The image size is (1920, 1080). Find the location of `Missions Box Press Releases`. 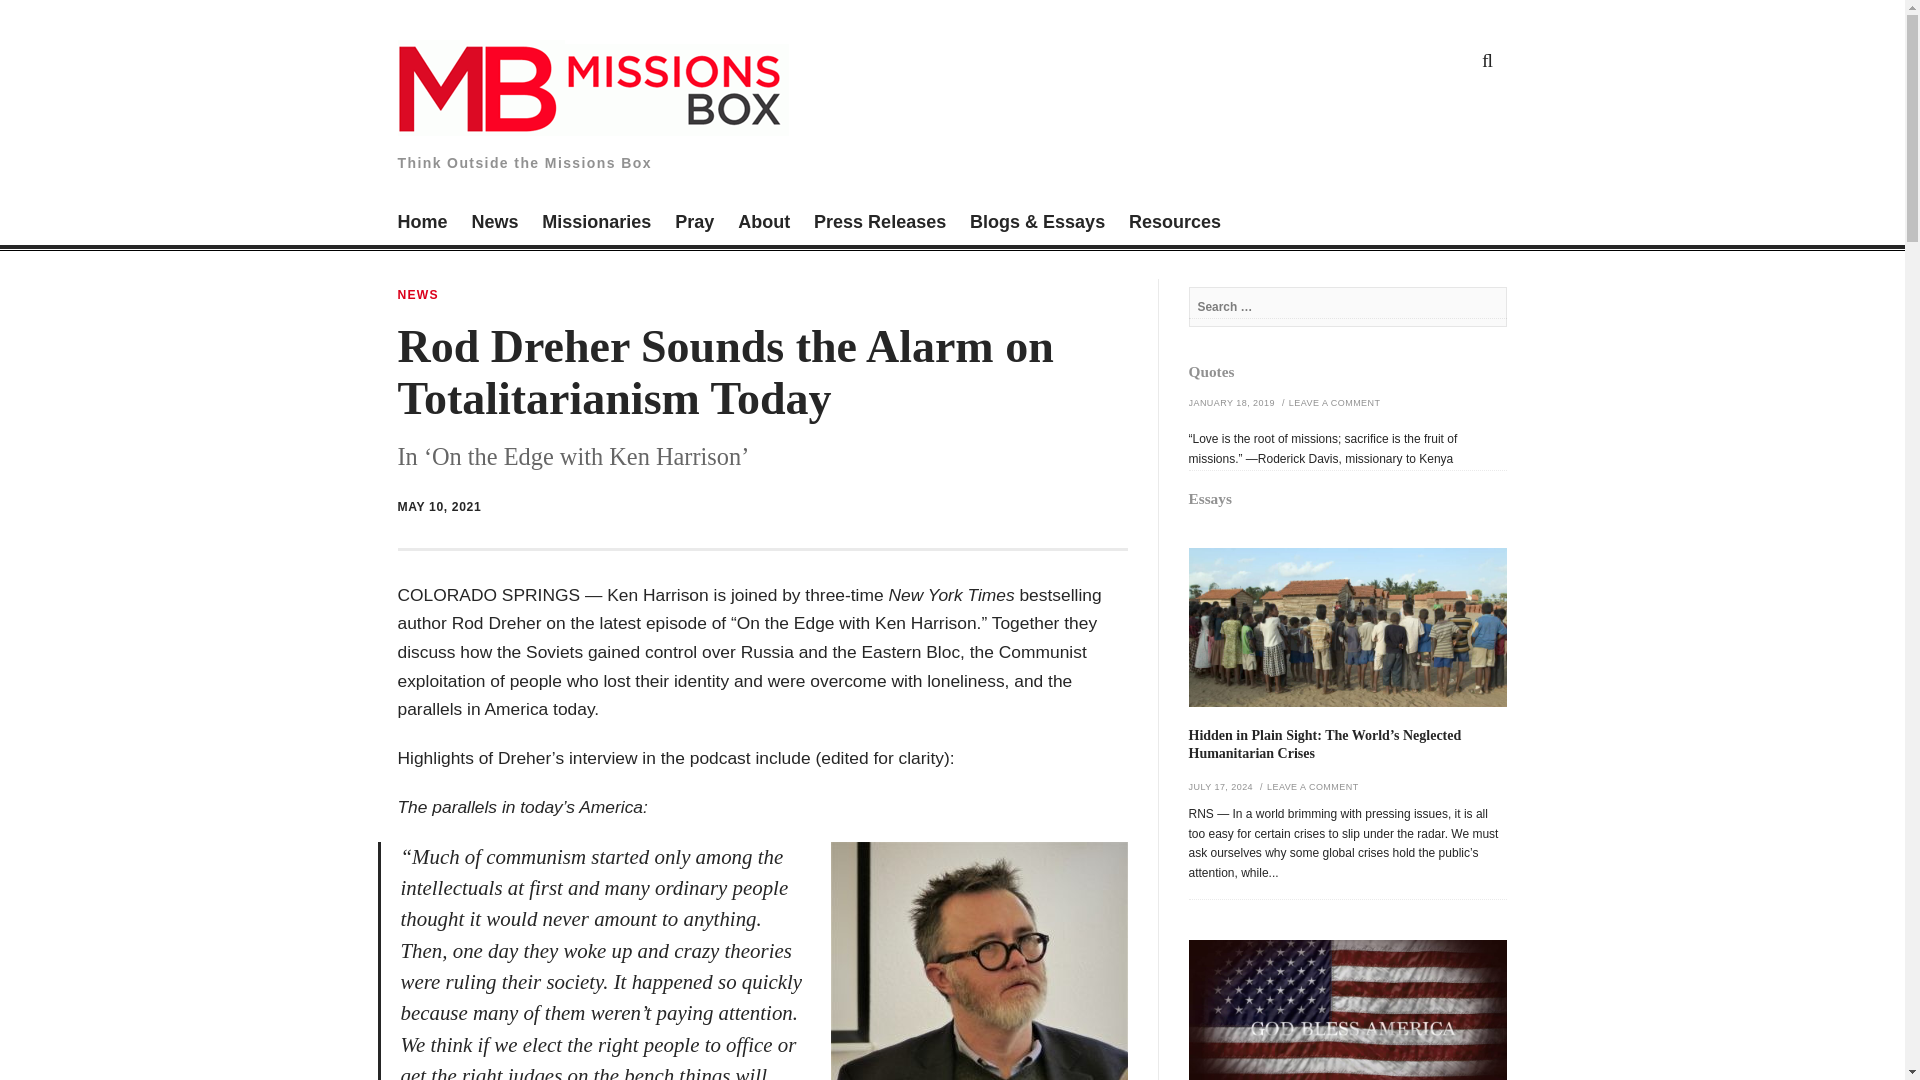

Missions Box Press Releases is located at coordinates (880, 224).